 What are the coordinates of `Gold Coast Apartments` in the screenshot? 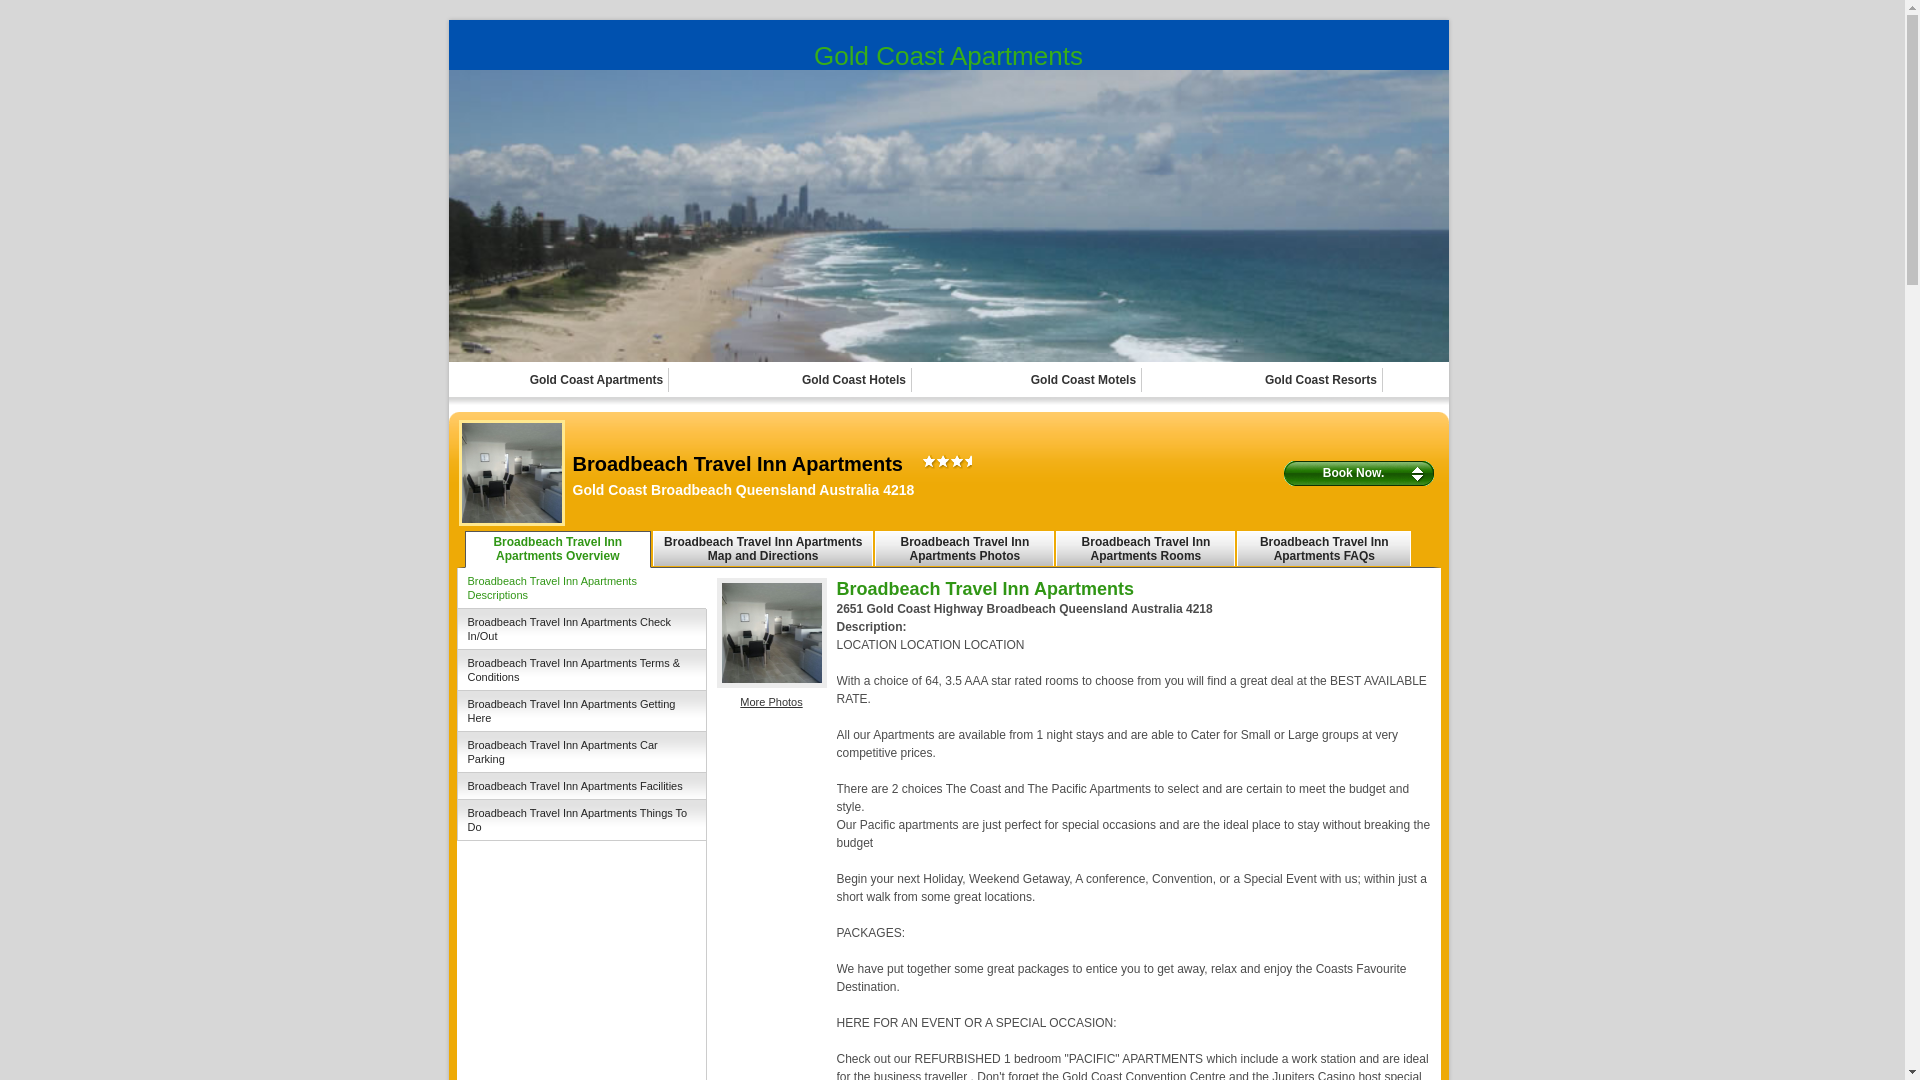 It's located at (598, 380).